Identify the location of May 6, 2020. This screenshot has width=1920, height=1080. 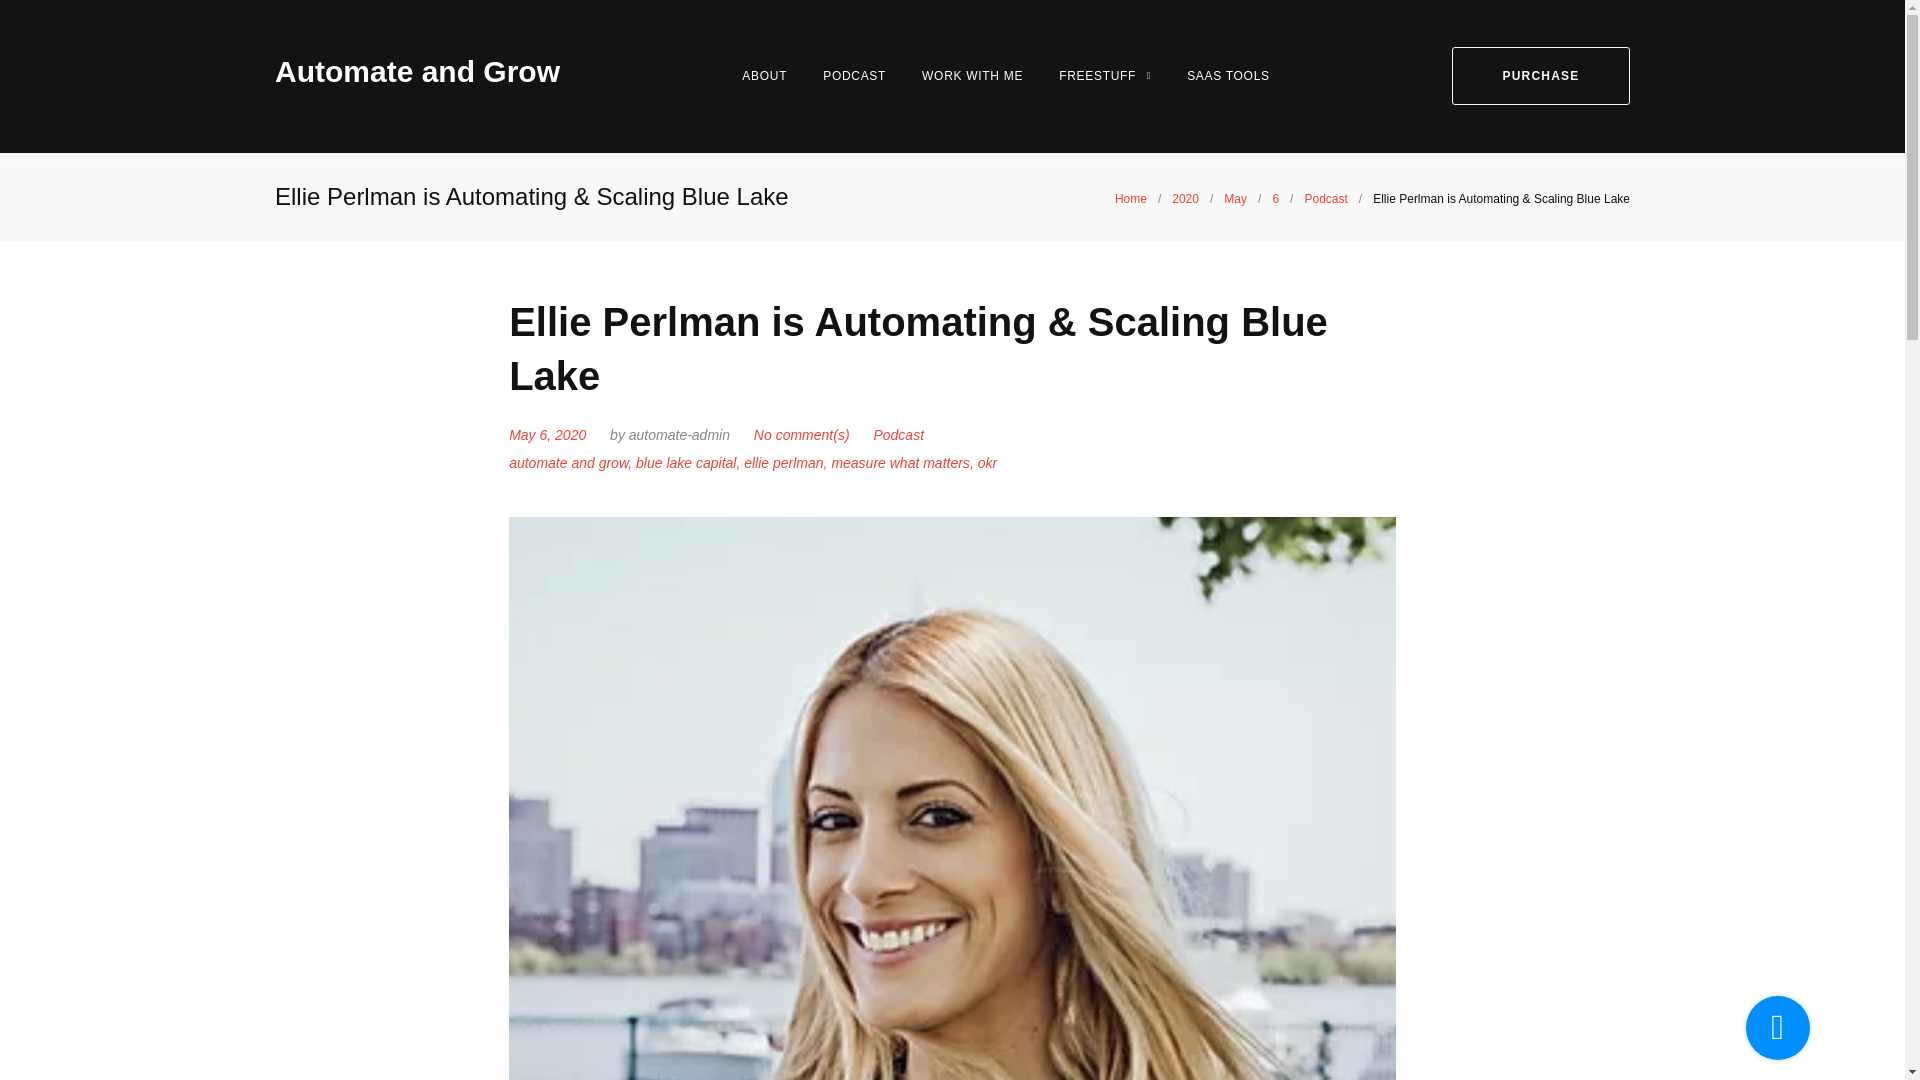
(546, 434).